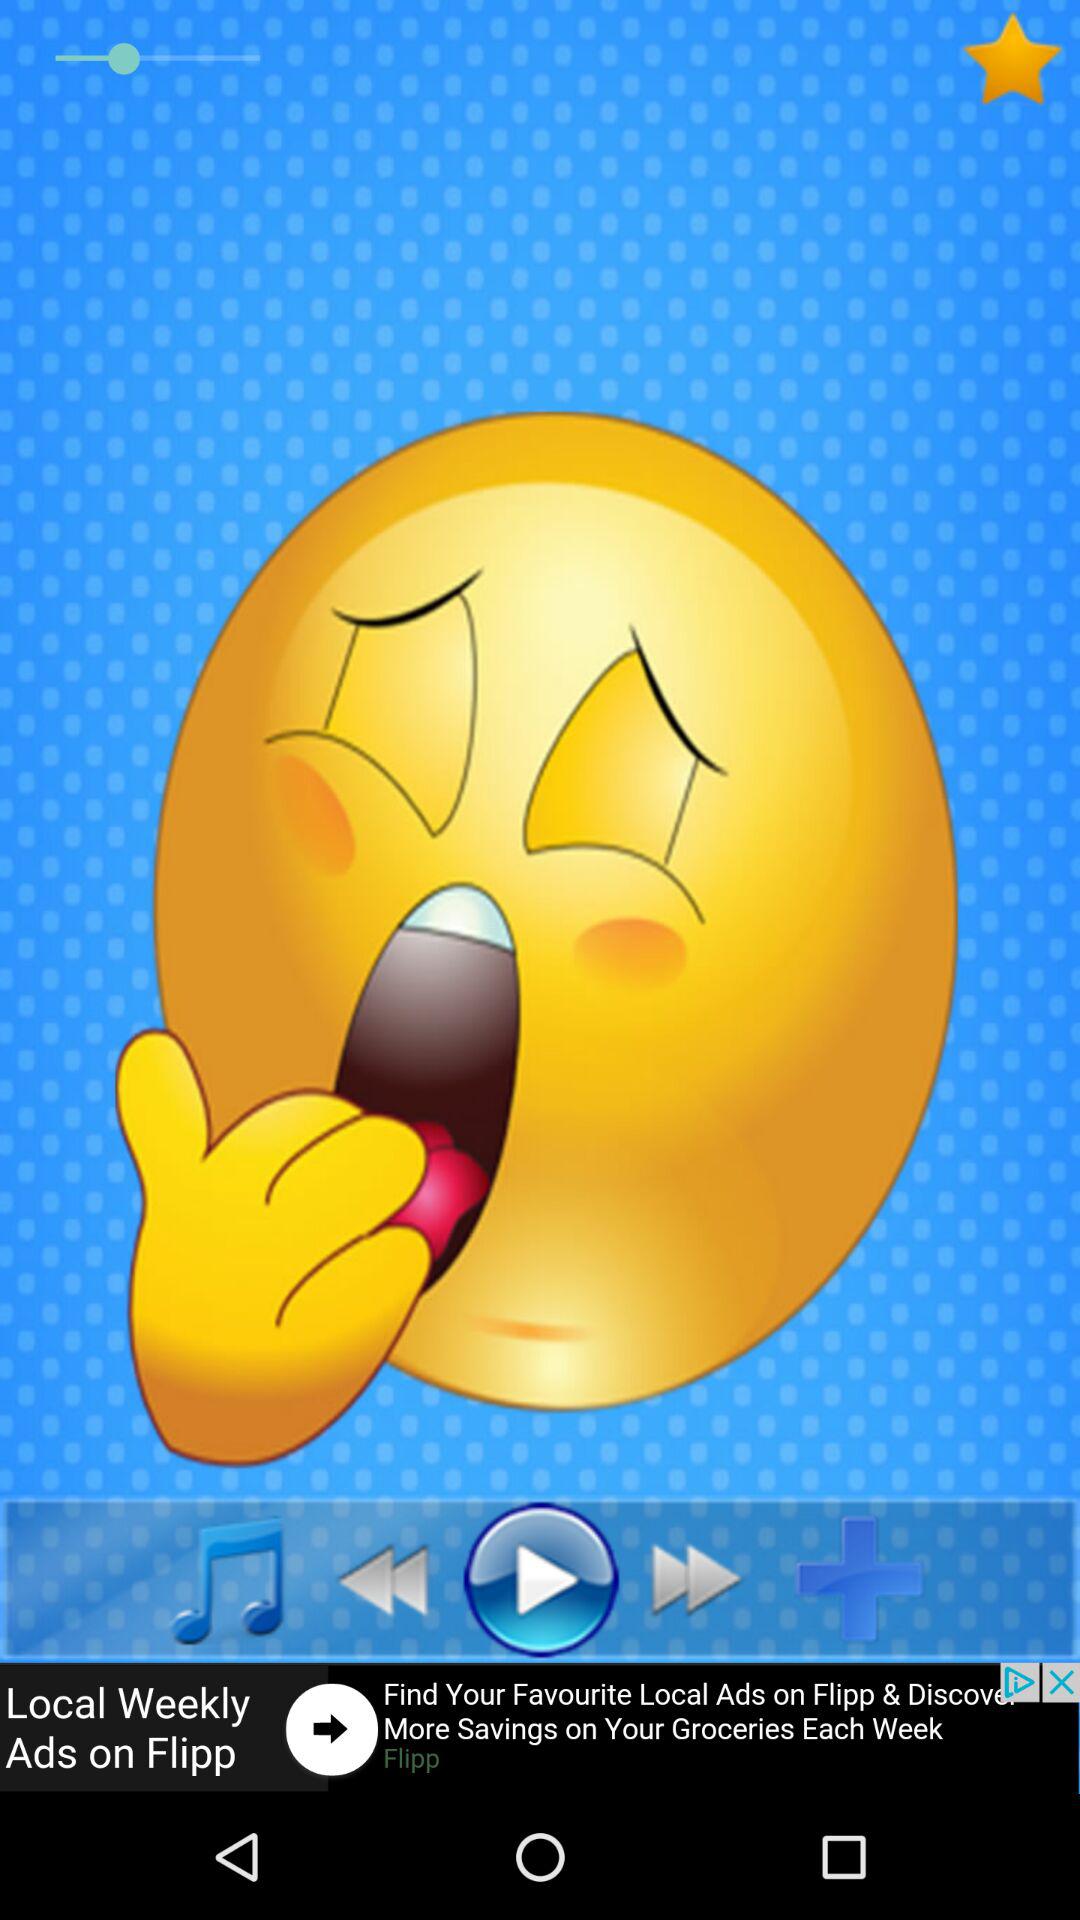 The width and height of the screenshot is (1080, 1920). Describe the element at coordinates (708, 1578) in the screenshot. I see `go forward` at that location.